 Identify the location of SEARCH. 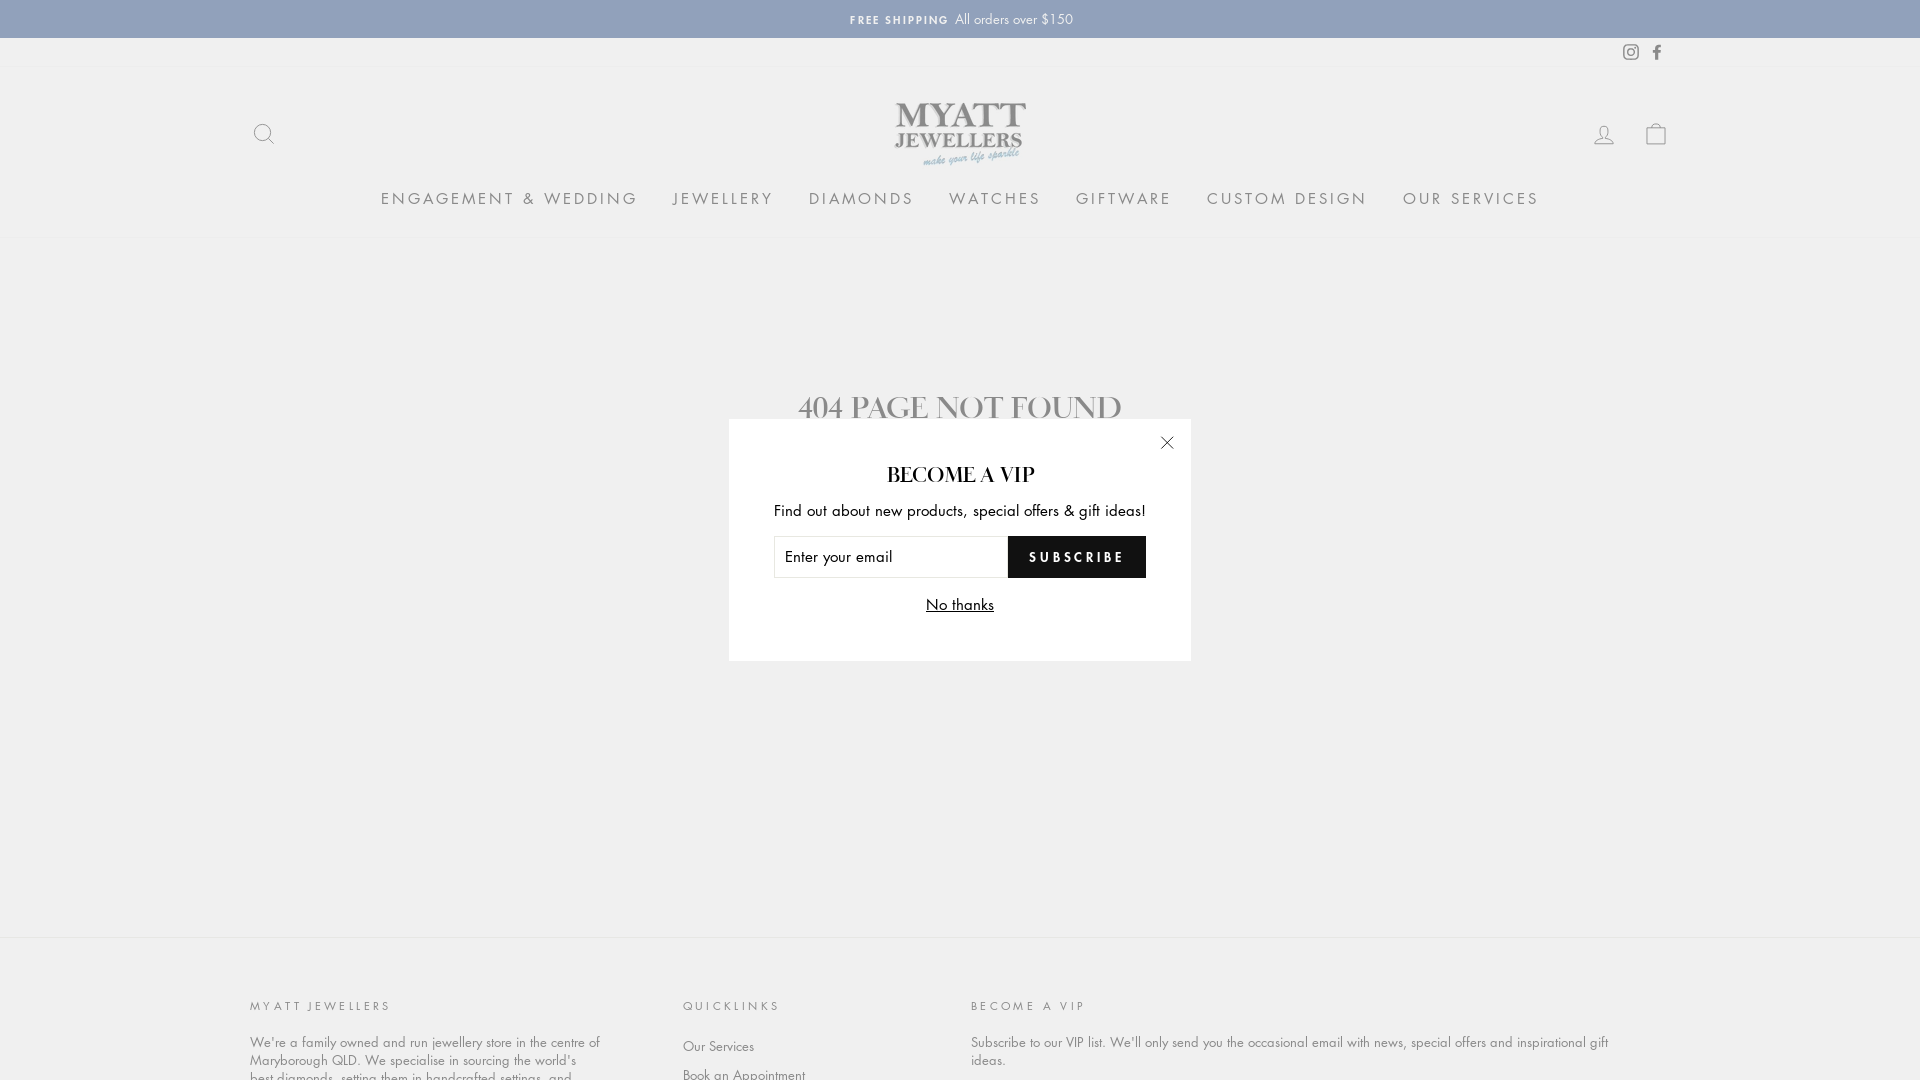
(264, 134).